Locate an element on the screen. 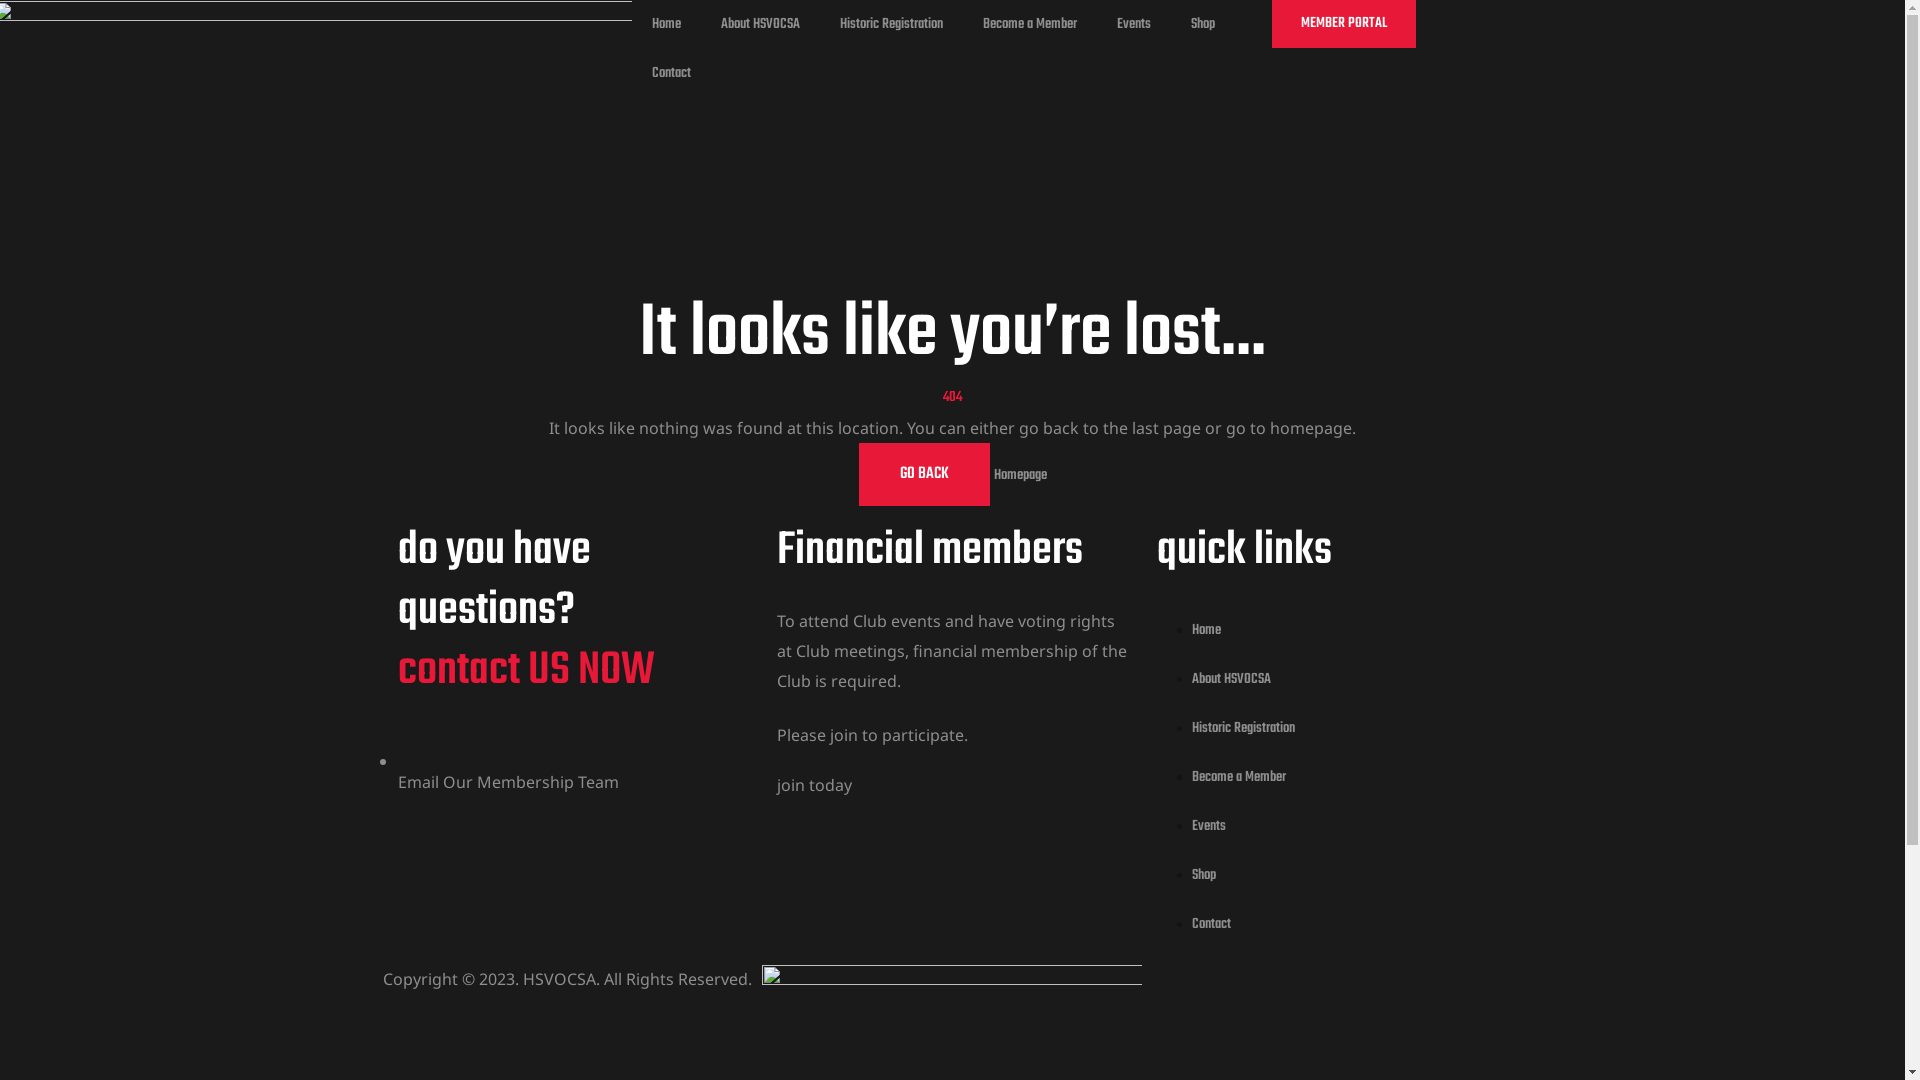 This screenshot has width=1920, height=1080. join today is located at coordinates (814, 785).